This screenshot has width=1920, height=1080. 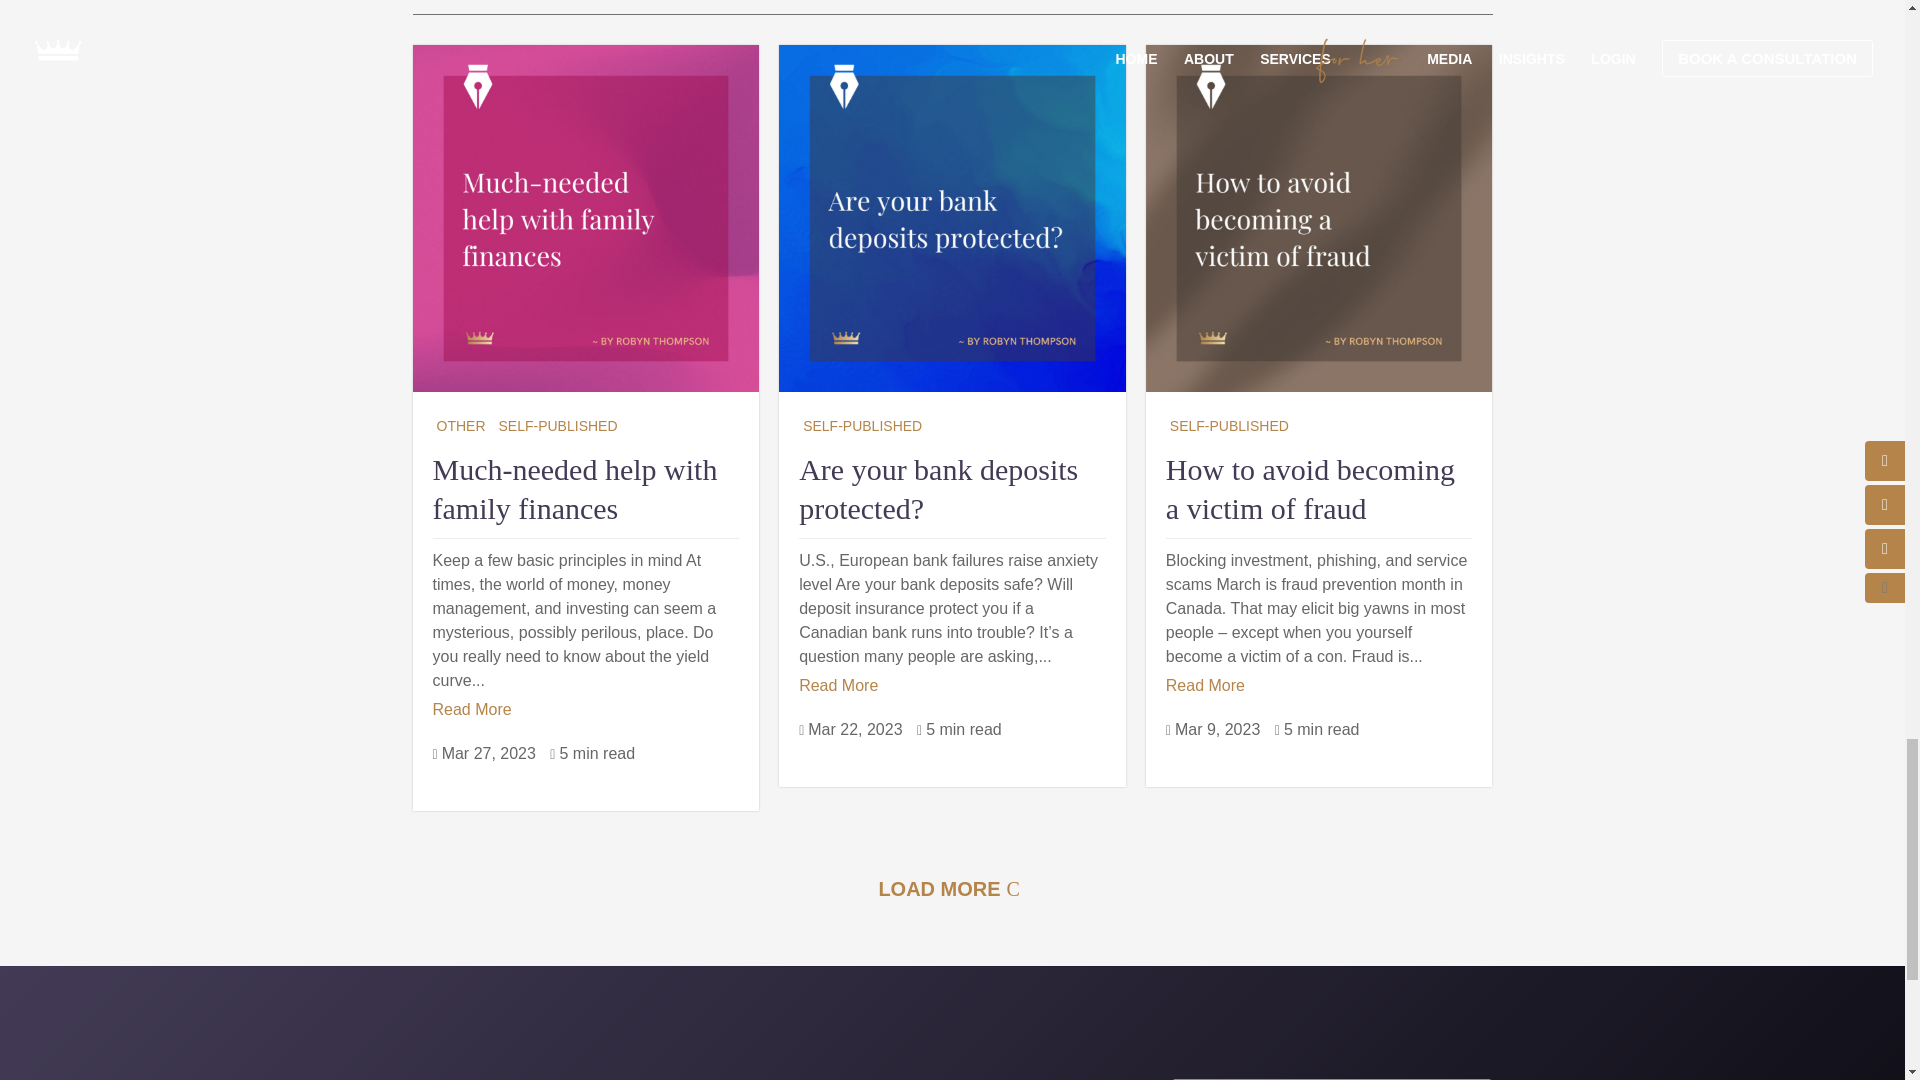 What do you see at coordinates (1310, 488) in the screenshot?
I see `How to avoid becoming a victim of fraud` at bounding box center [1310, 488].